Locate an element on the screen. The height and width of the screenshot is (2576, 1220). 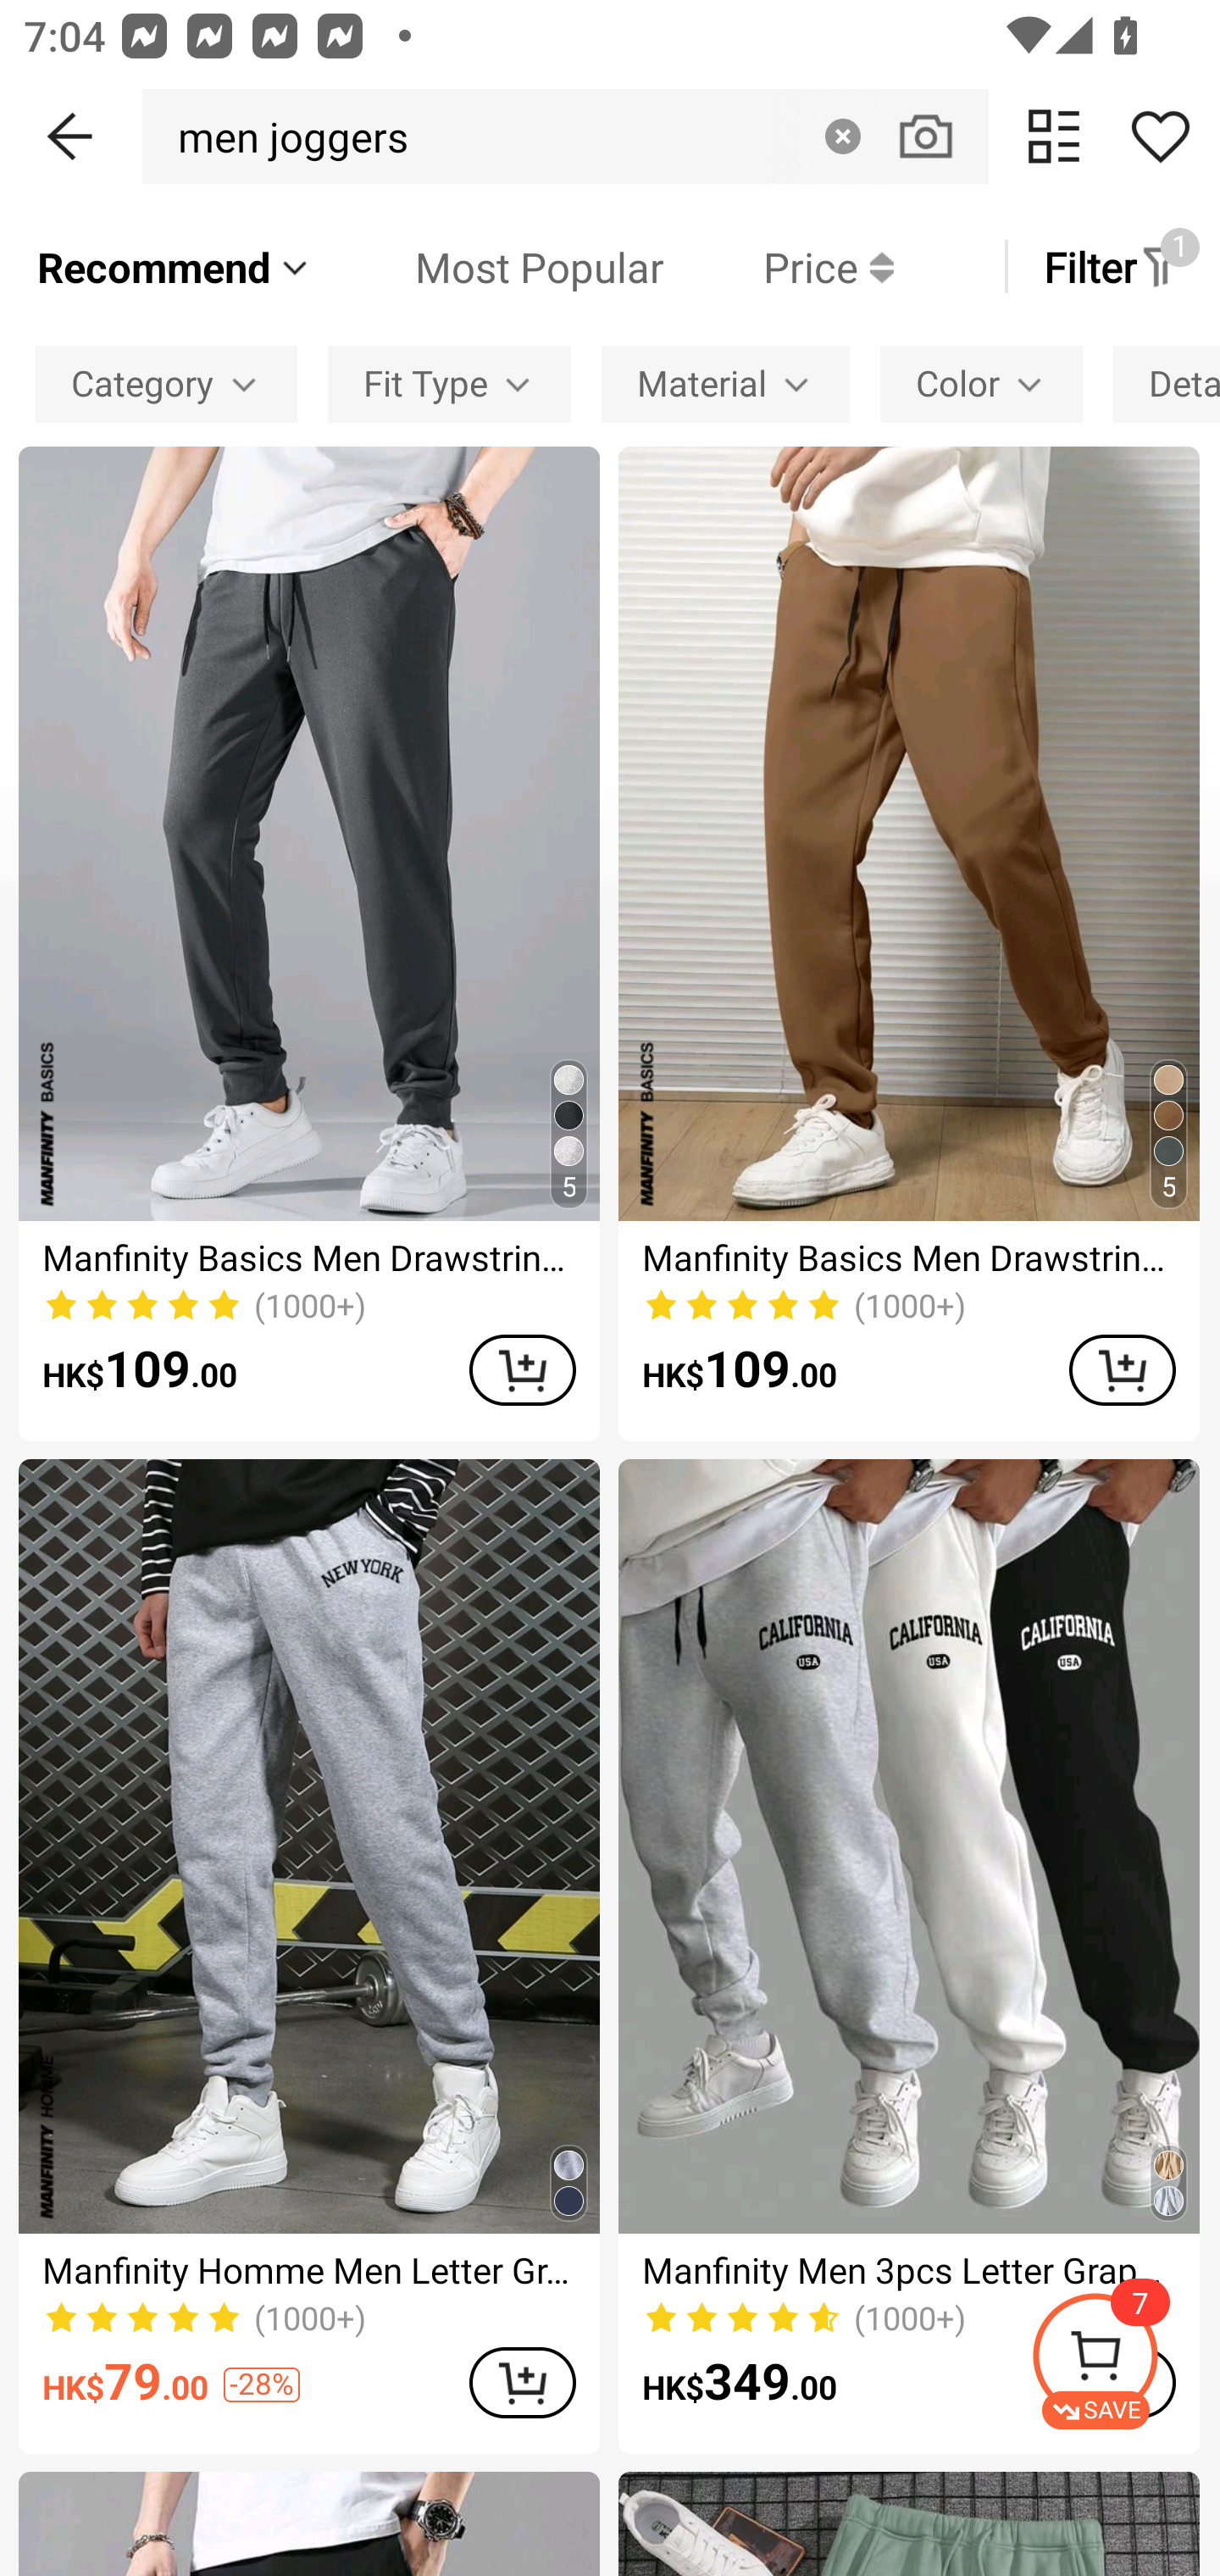
ADD TO CART is located at coordinates (522, 2383).